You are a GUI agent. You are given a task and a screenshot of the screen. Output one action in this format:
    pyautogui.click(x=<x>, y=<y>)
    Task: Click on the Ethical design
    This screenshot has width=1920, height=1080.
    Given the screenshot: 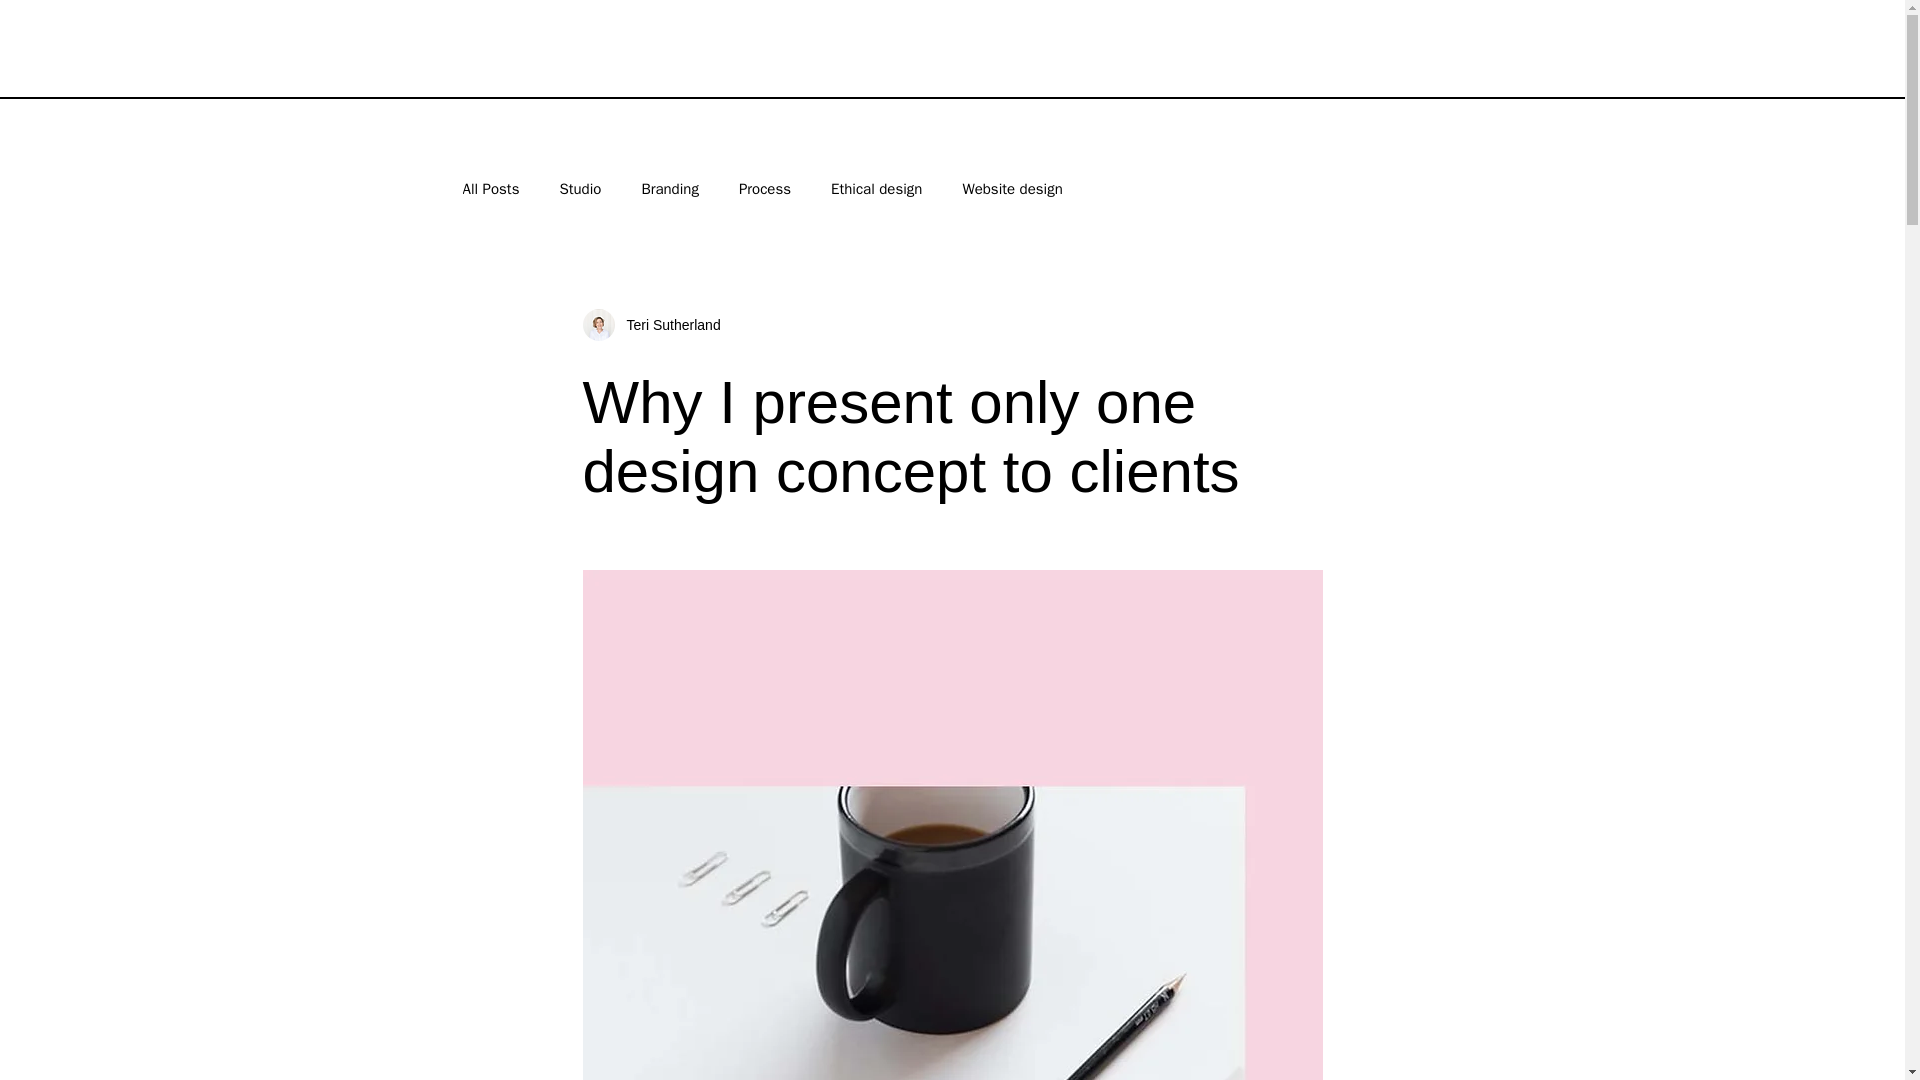 What is the action you would take?
    pyautogui.click(x=876, y=189)
    